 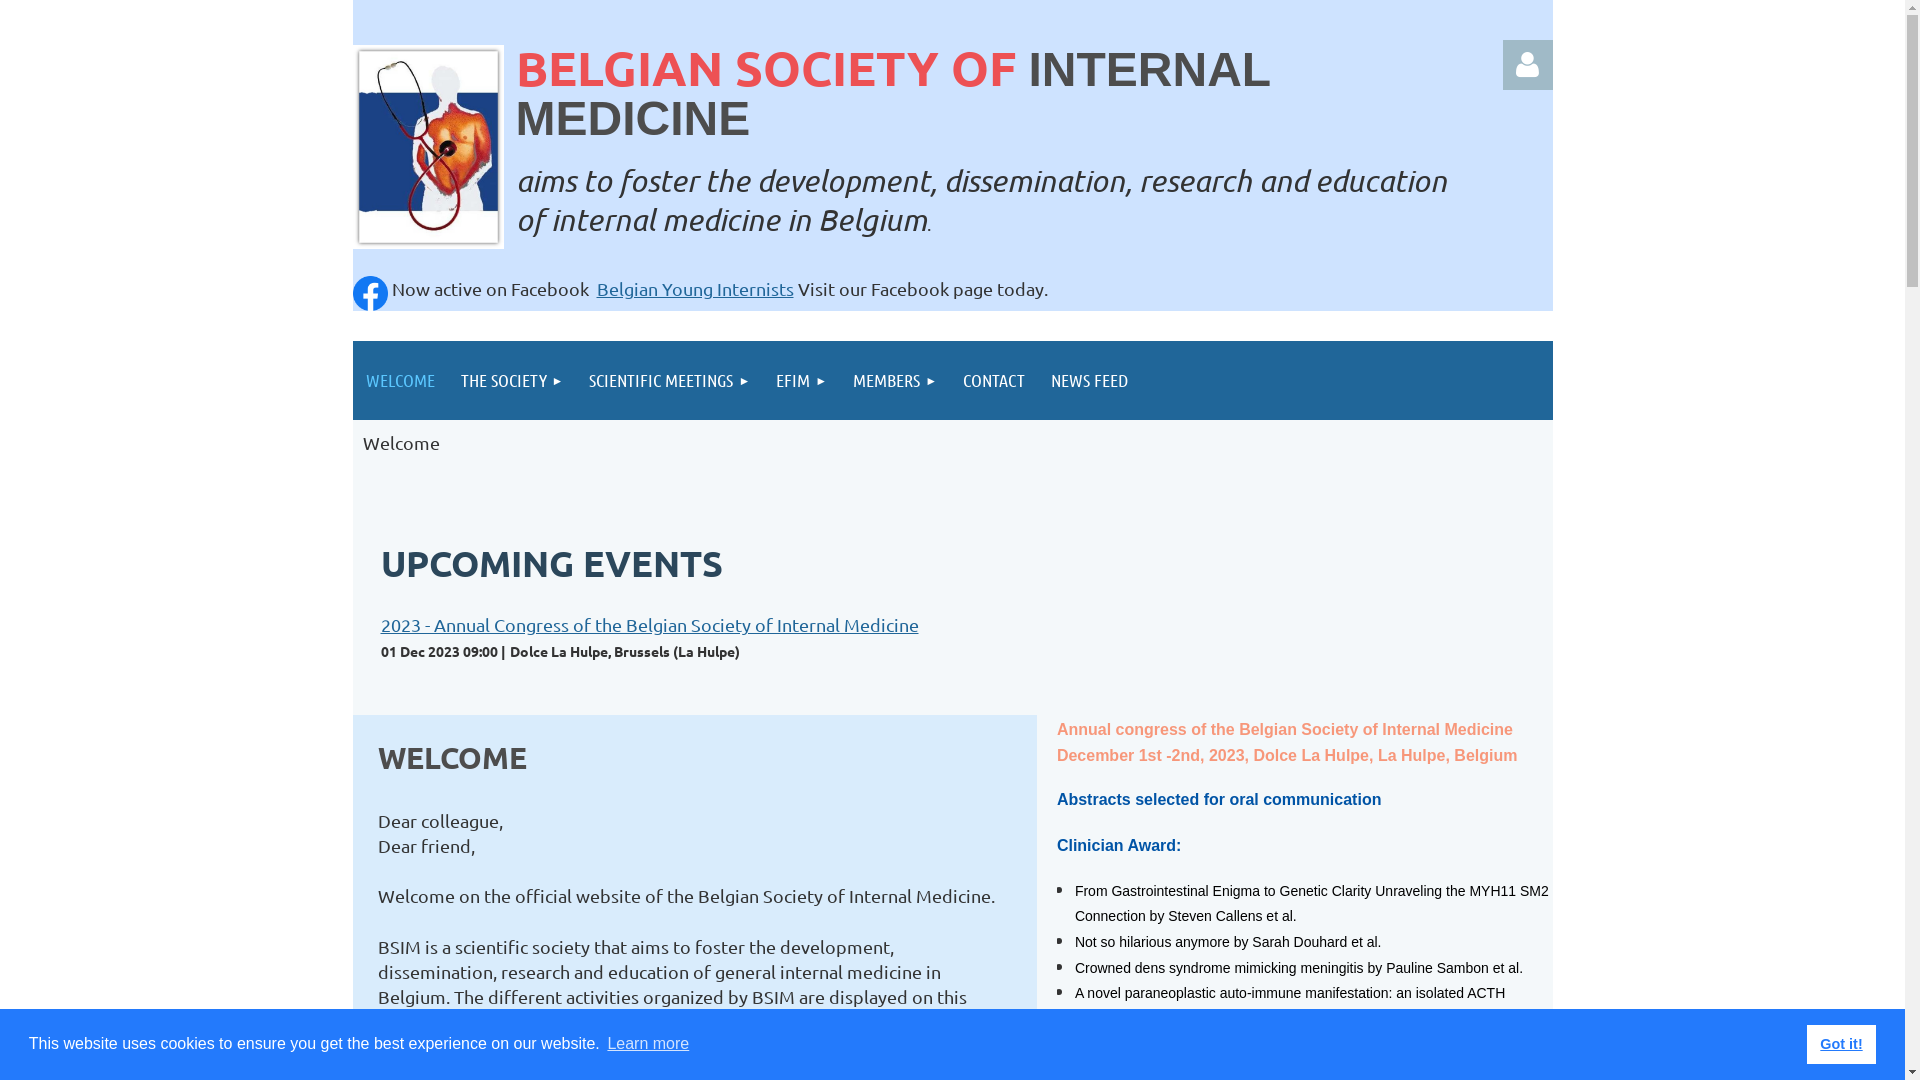 What do you see at coordinates (1842, 1044) in the screenshot?
I see `Got it!` at bounding box center [1842, 1044].